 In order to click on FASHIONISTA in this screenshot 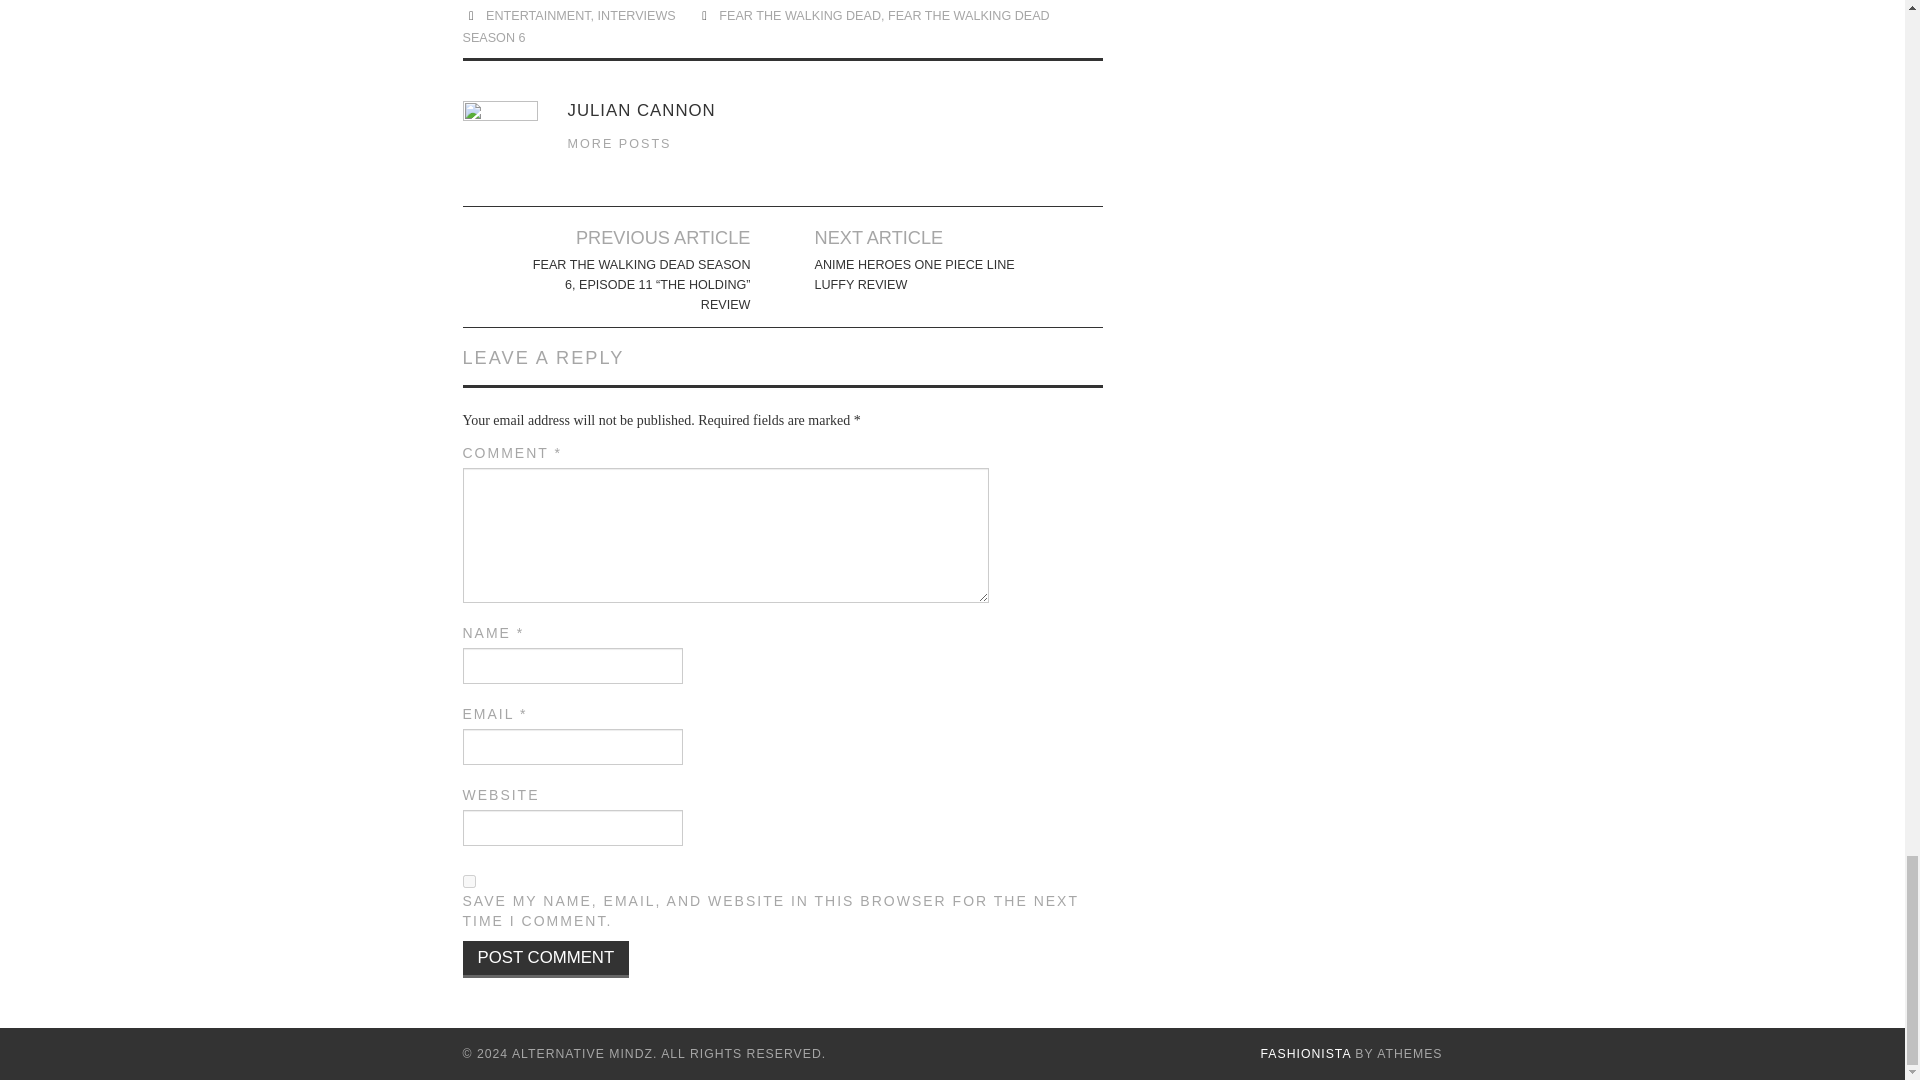, I will do `click(1306, 1053)`.